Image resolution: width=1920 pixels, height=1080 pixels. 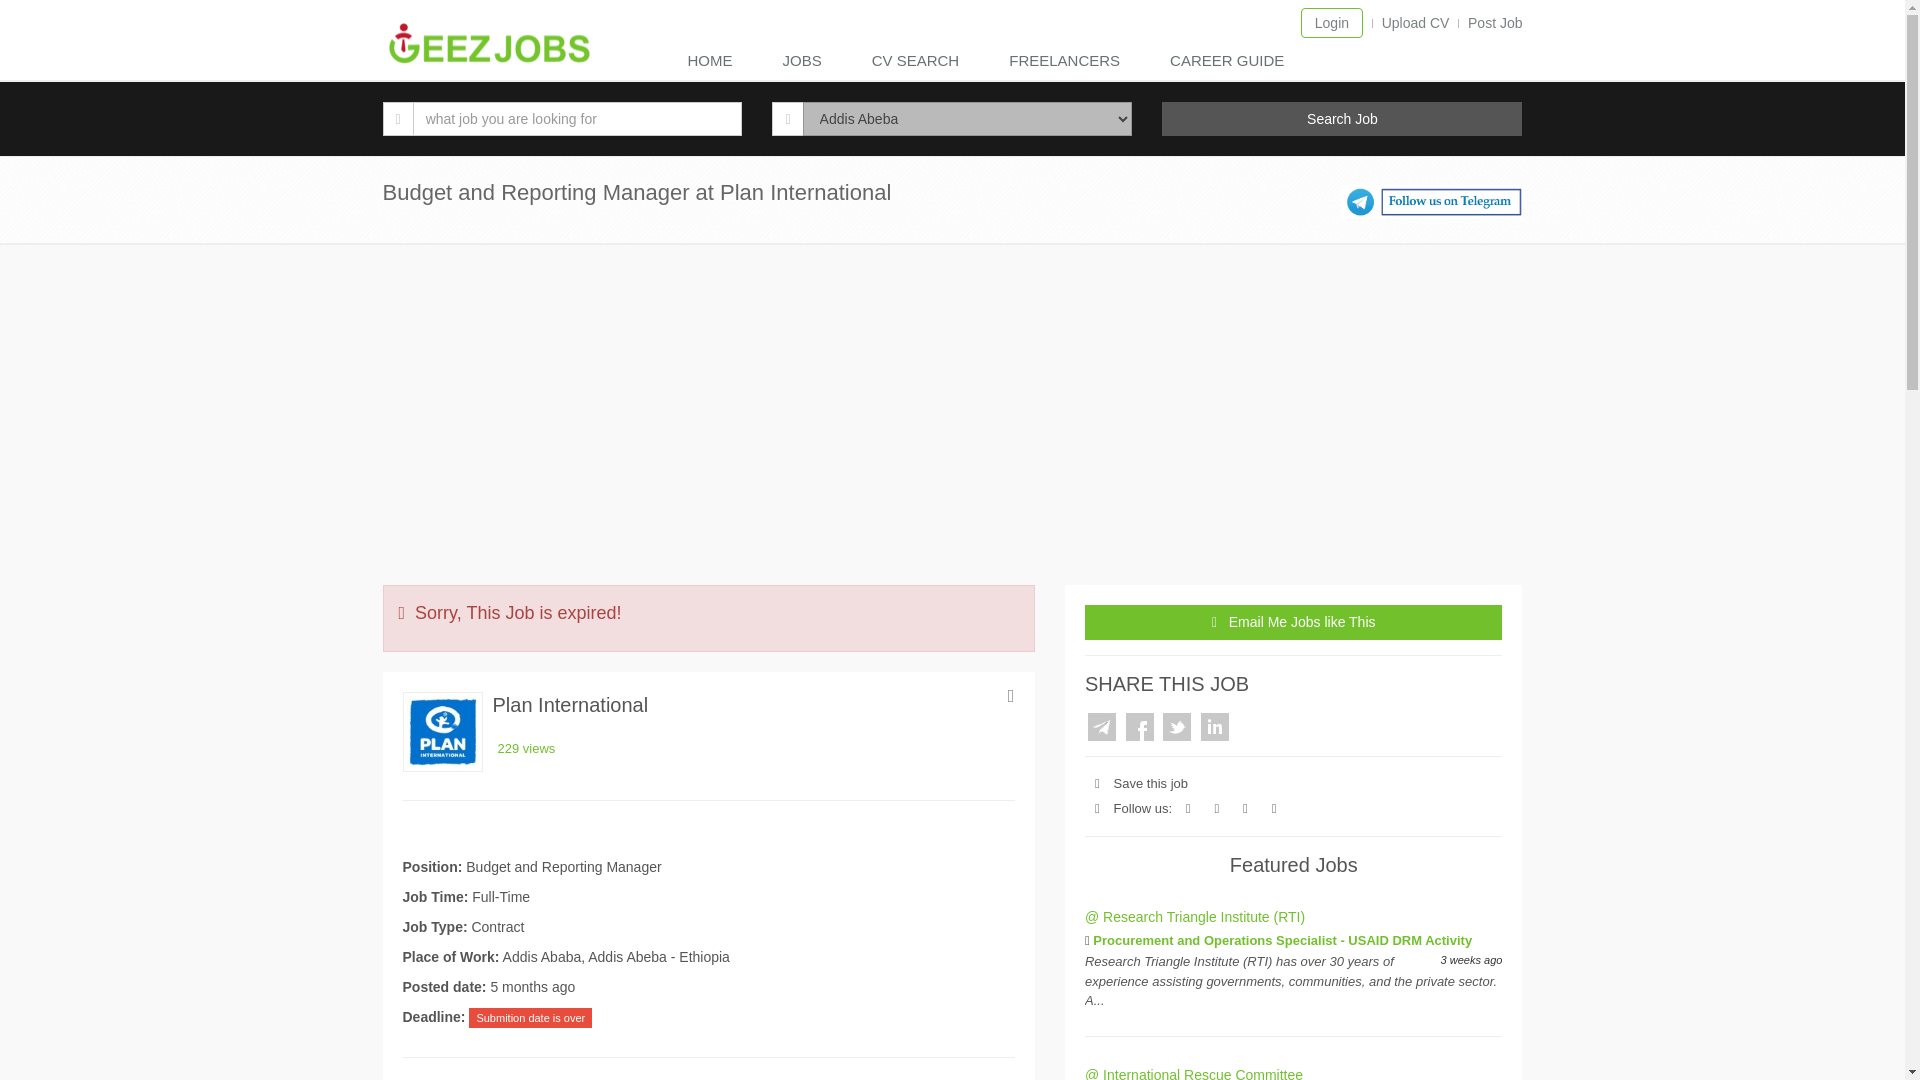 I want to click on CV SEARCH, so click(x=921, y=62).